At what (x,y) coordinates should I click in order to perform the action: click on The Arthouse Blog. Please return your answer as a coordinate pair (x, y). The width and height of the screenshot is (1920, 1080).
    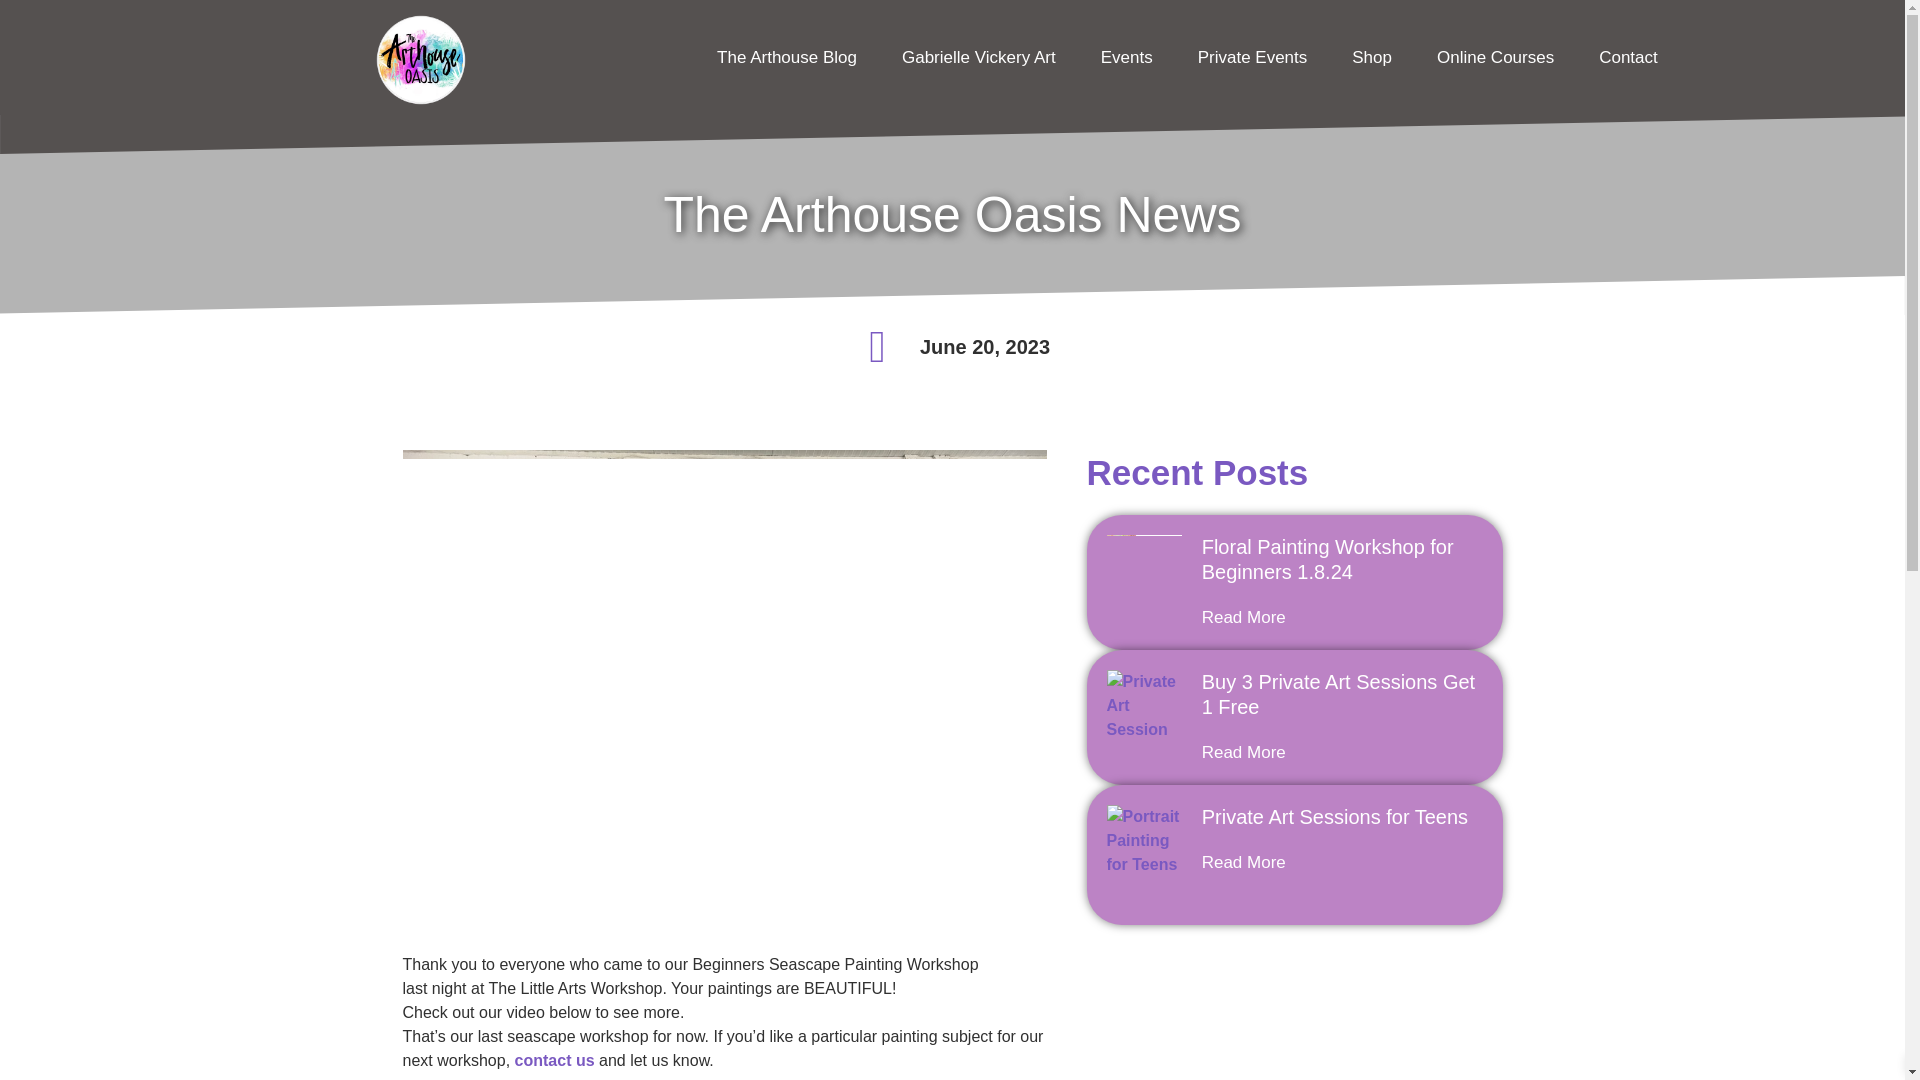
    Looking at the image, I should click on (786, 56).